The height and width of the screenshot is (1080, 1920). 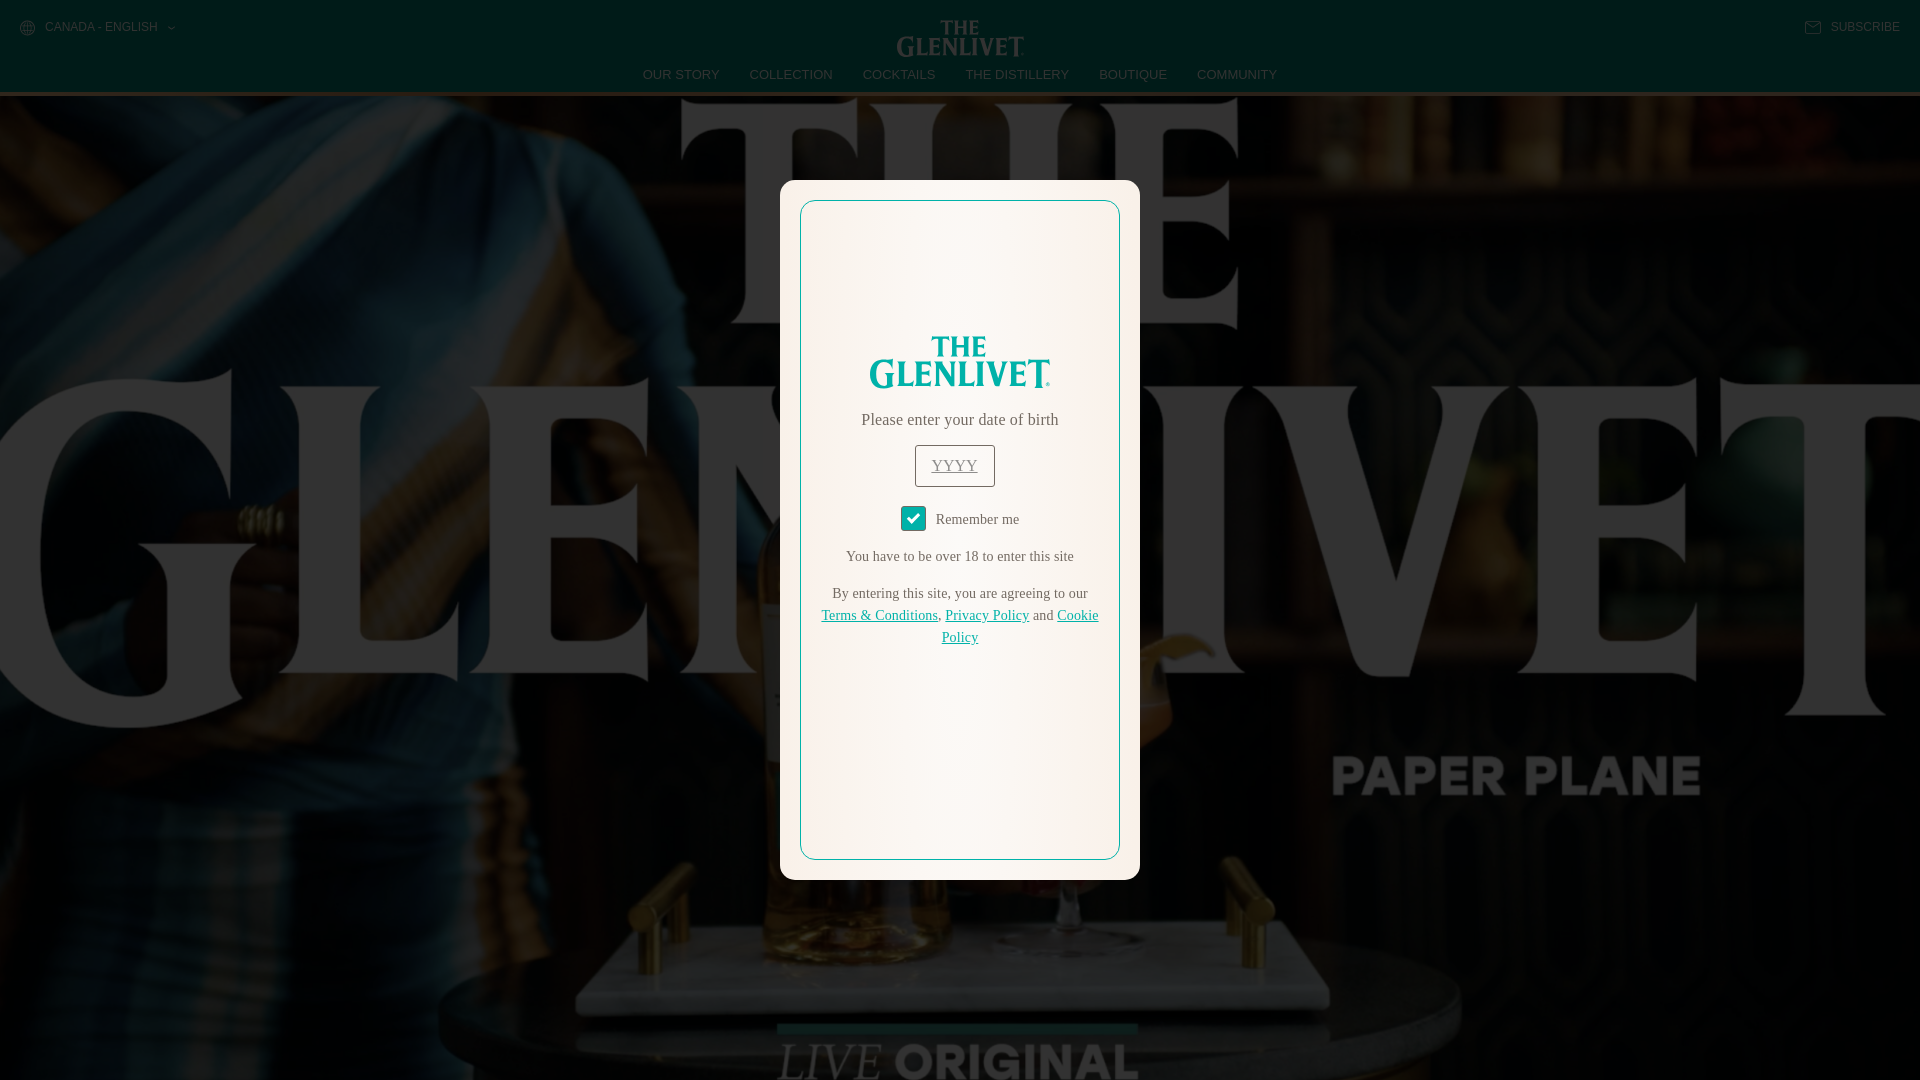 I want to click on Privacy Policy, so click(x=986, y=616).